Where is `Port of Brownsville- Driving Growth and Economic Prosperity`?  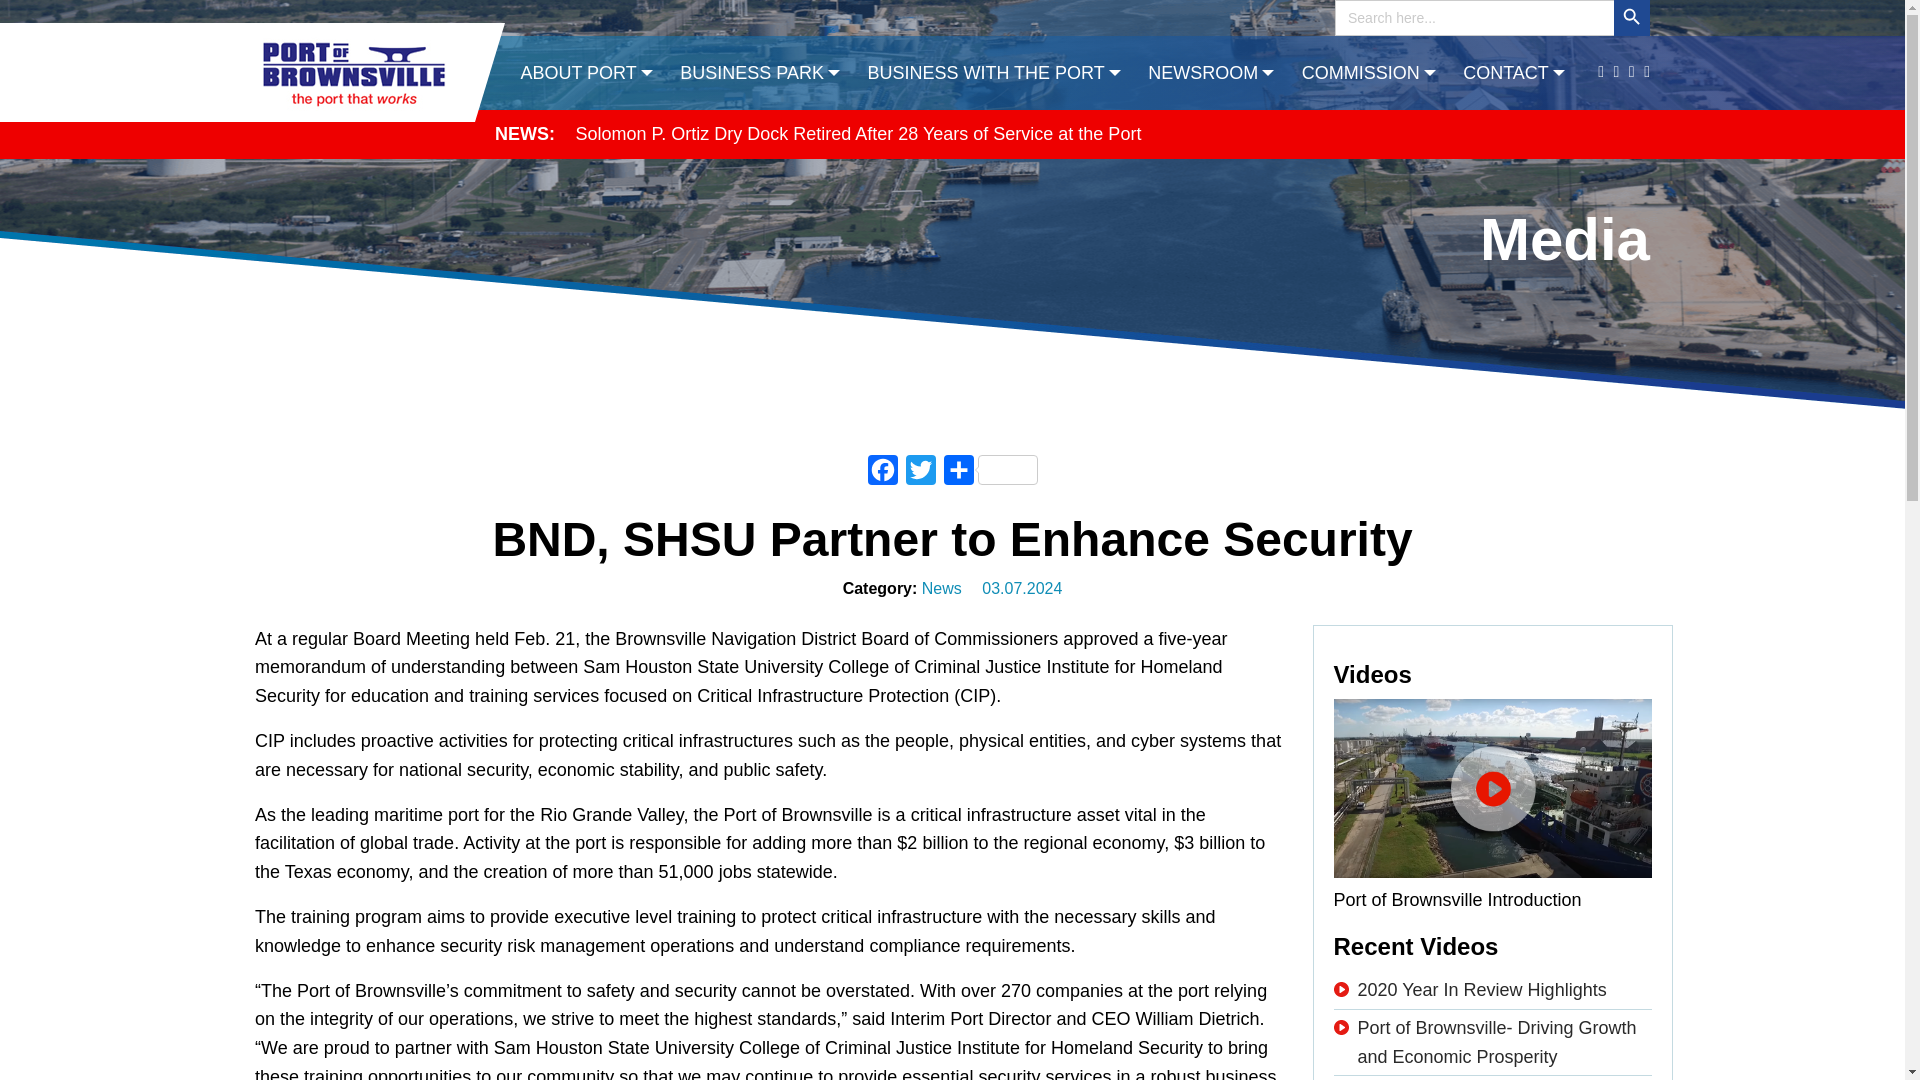 Port of Brownsville- Driving Growth and Economic Prosperity is located at coordinates (1497, 1042).